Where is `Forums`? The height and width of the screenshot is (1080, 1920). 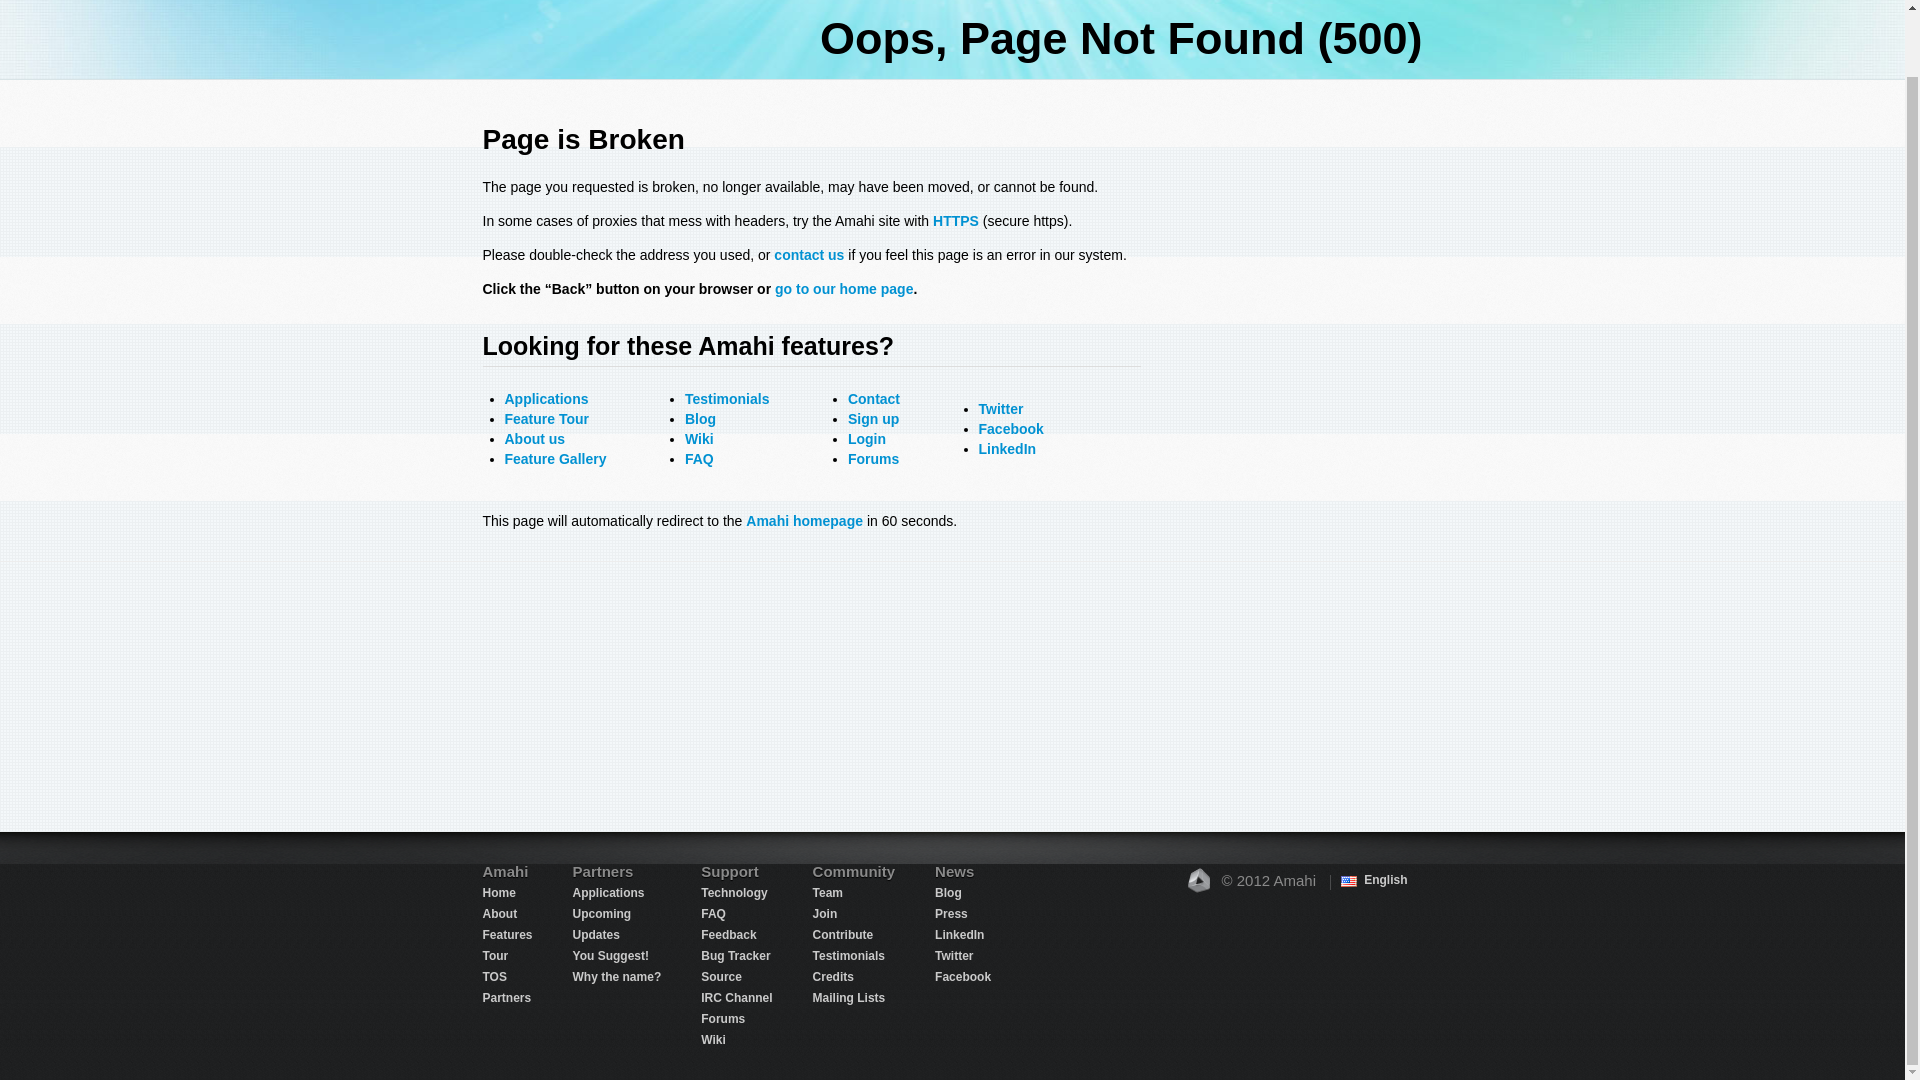 Forums is located at coordinates (873, 458).